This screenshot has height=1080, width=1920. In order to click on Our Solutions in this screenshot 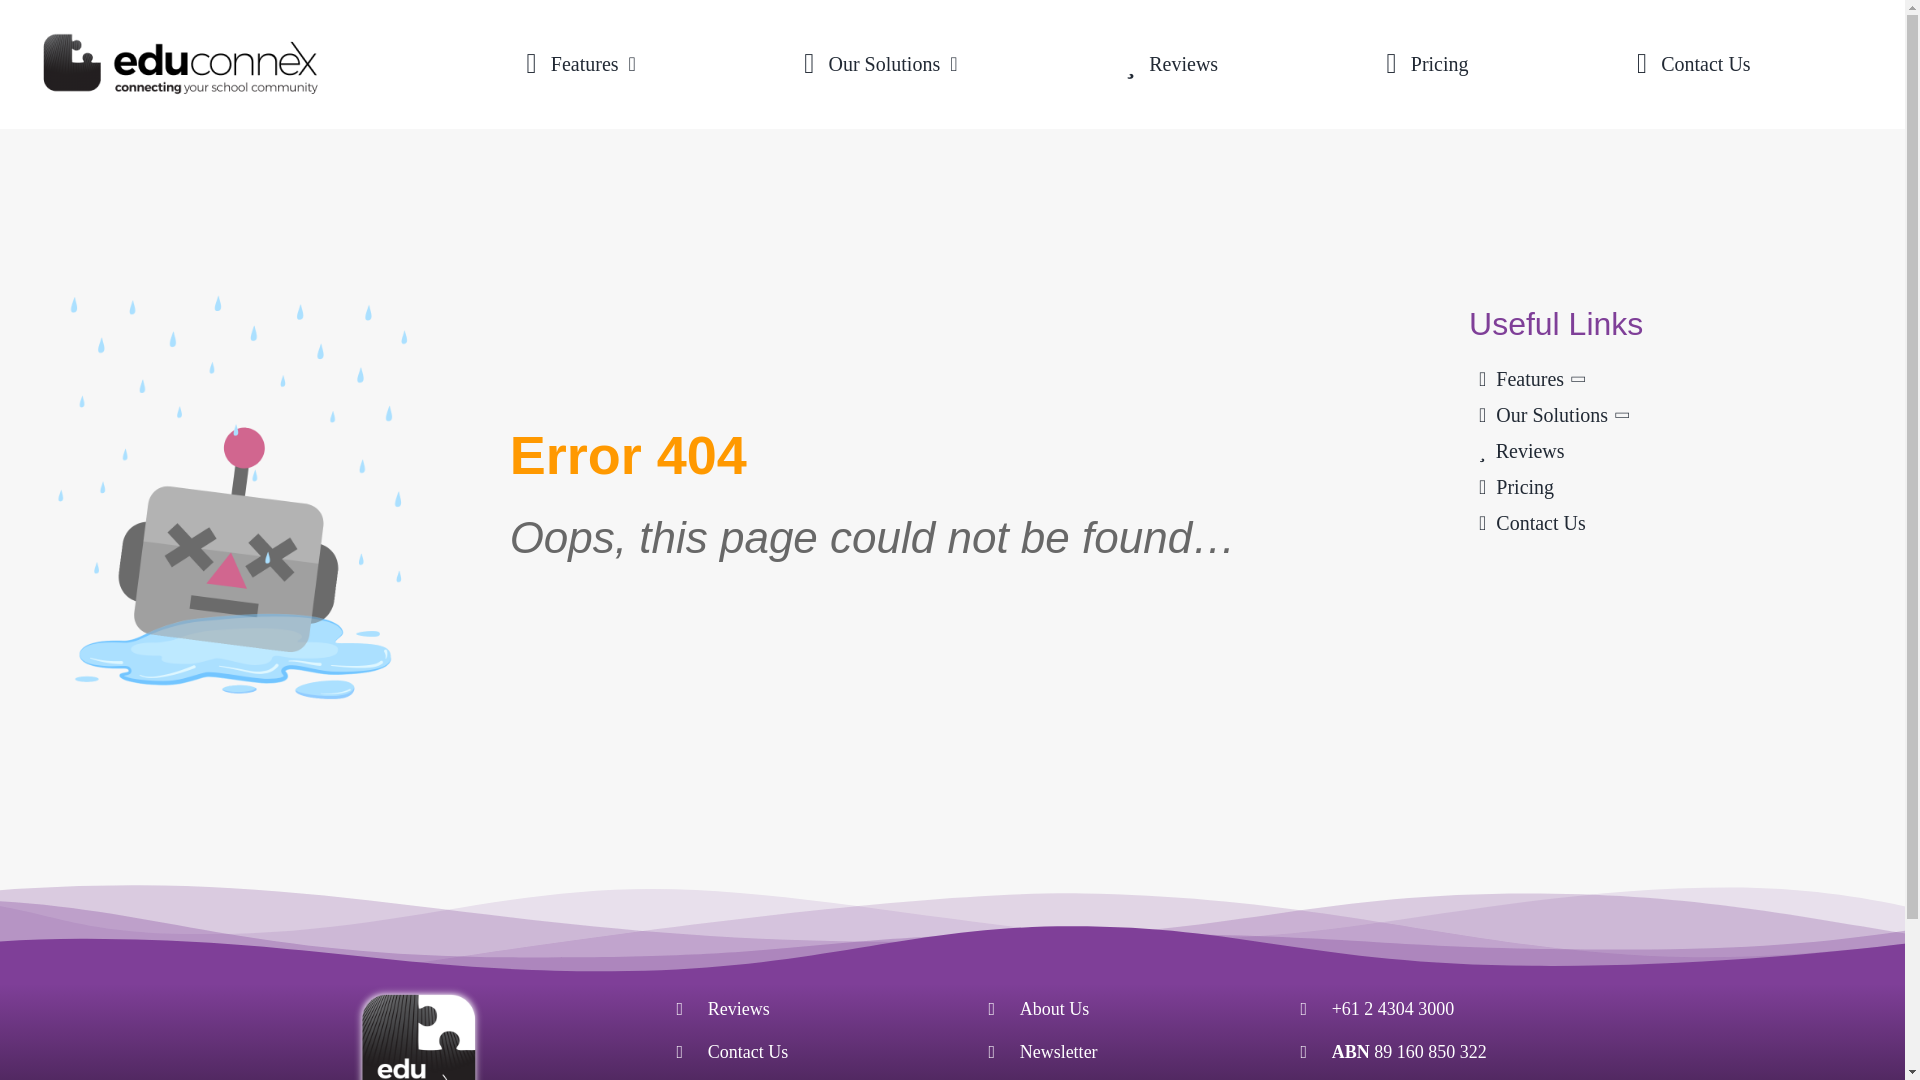, I will do `click(872, 64)`.